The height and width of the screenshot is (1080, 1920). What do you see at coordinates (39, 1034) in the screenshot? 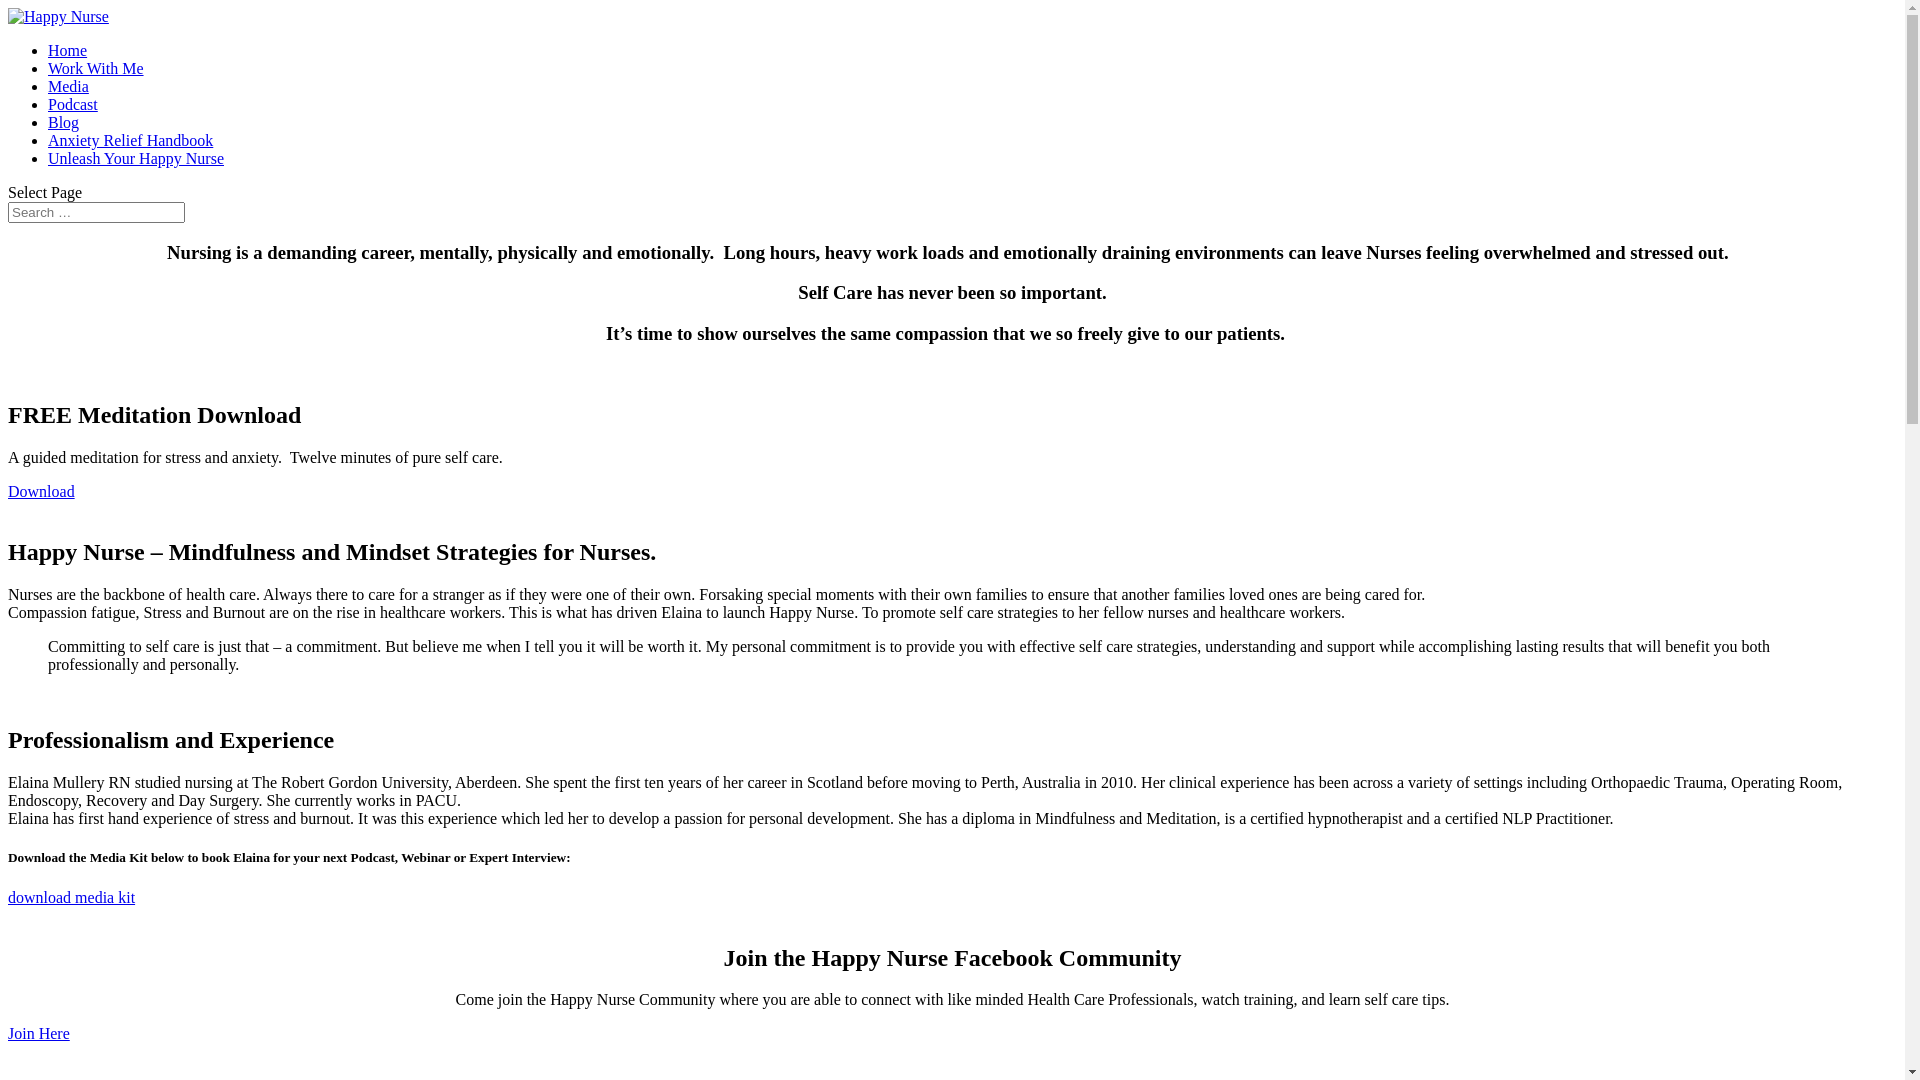
I see `Join Here` at bounding box center [39, 1034].